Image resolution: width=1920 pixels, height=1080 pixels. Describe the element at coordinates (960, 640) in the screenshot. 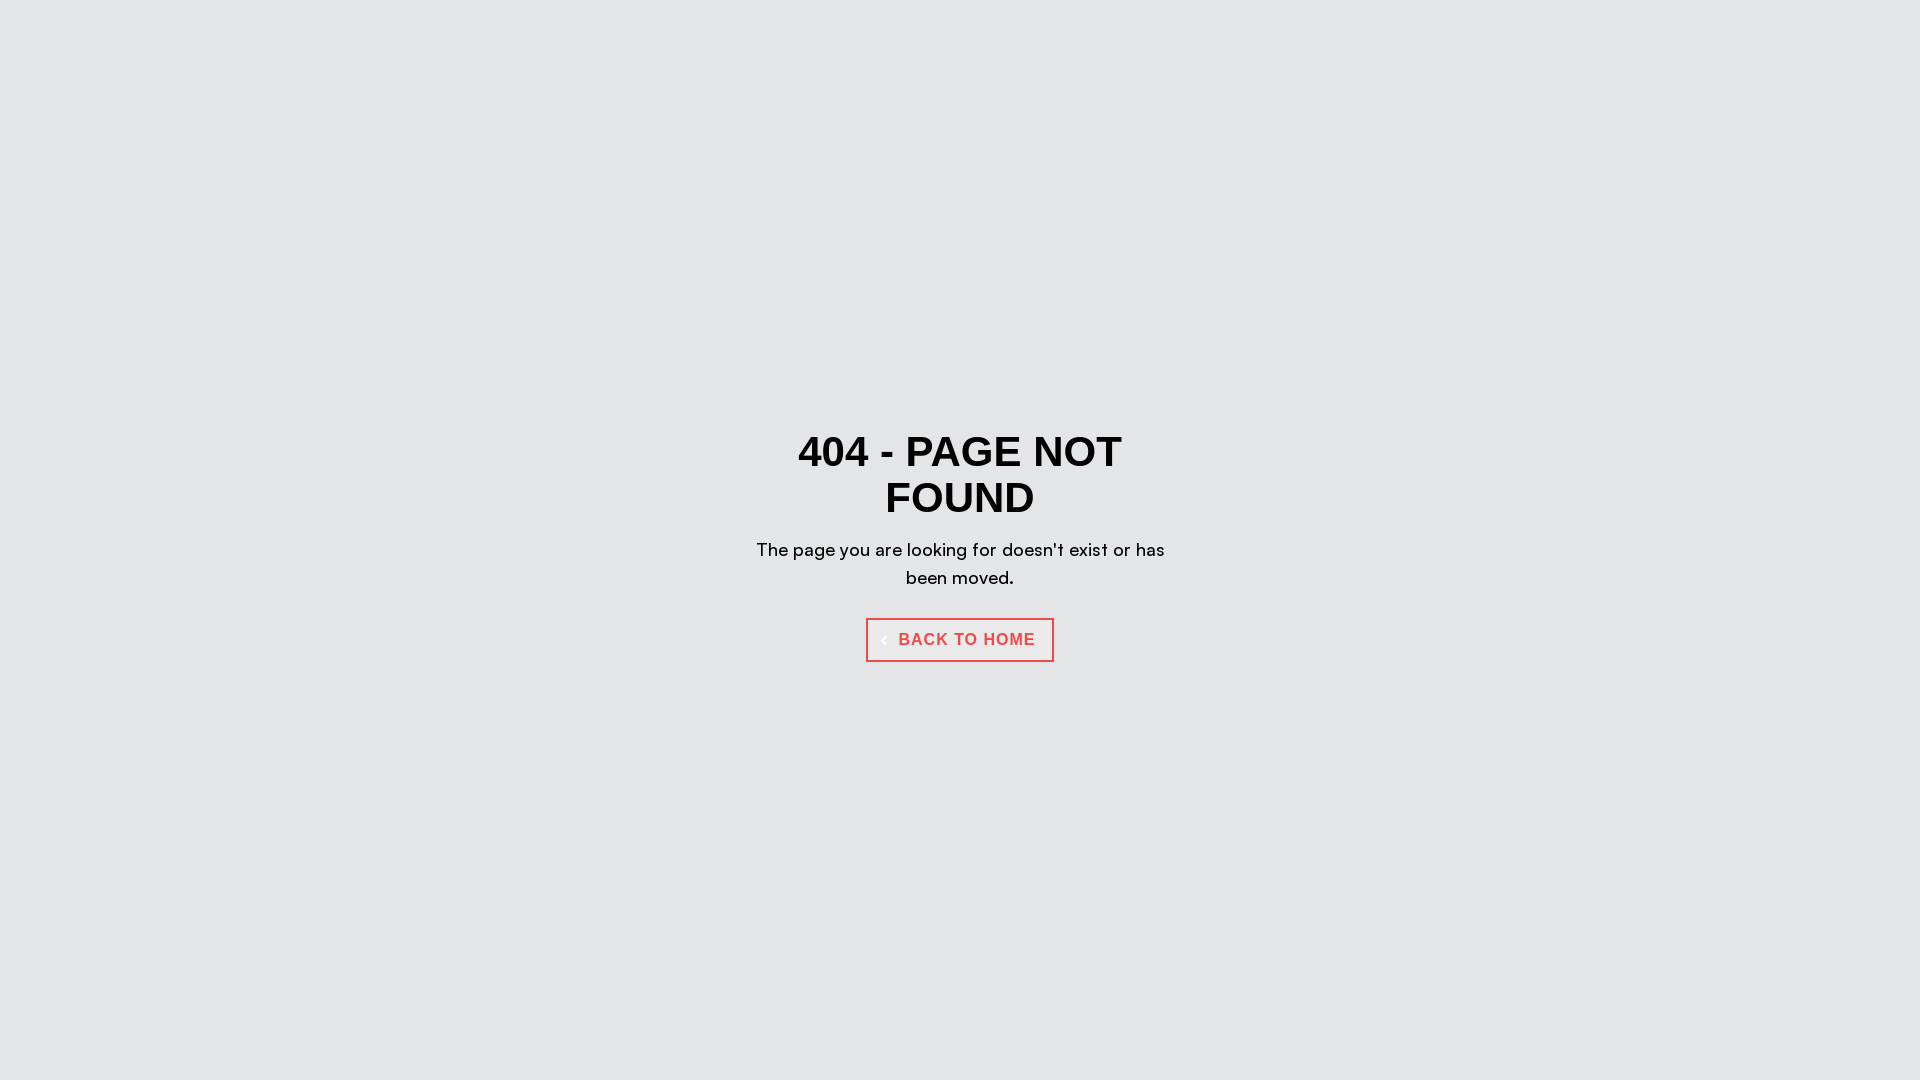

I see `BACK TO HOME` at that location.